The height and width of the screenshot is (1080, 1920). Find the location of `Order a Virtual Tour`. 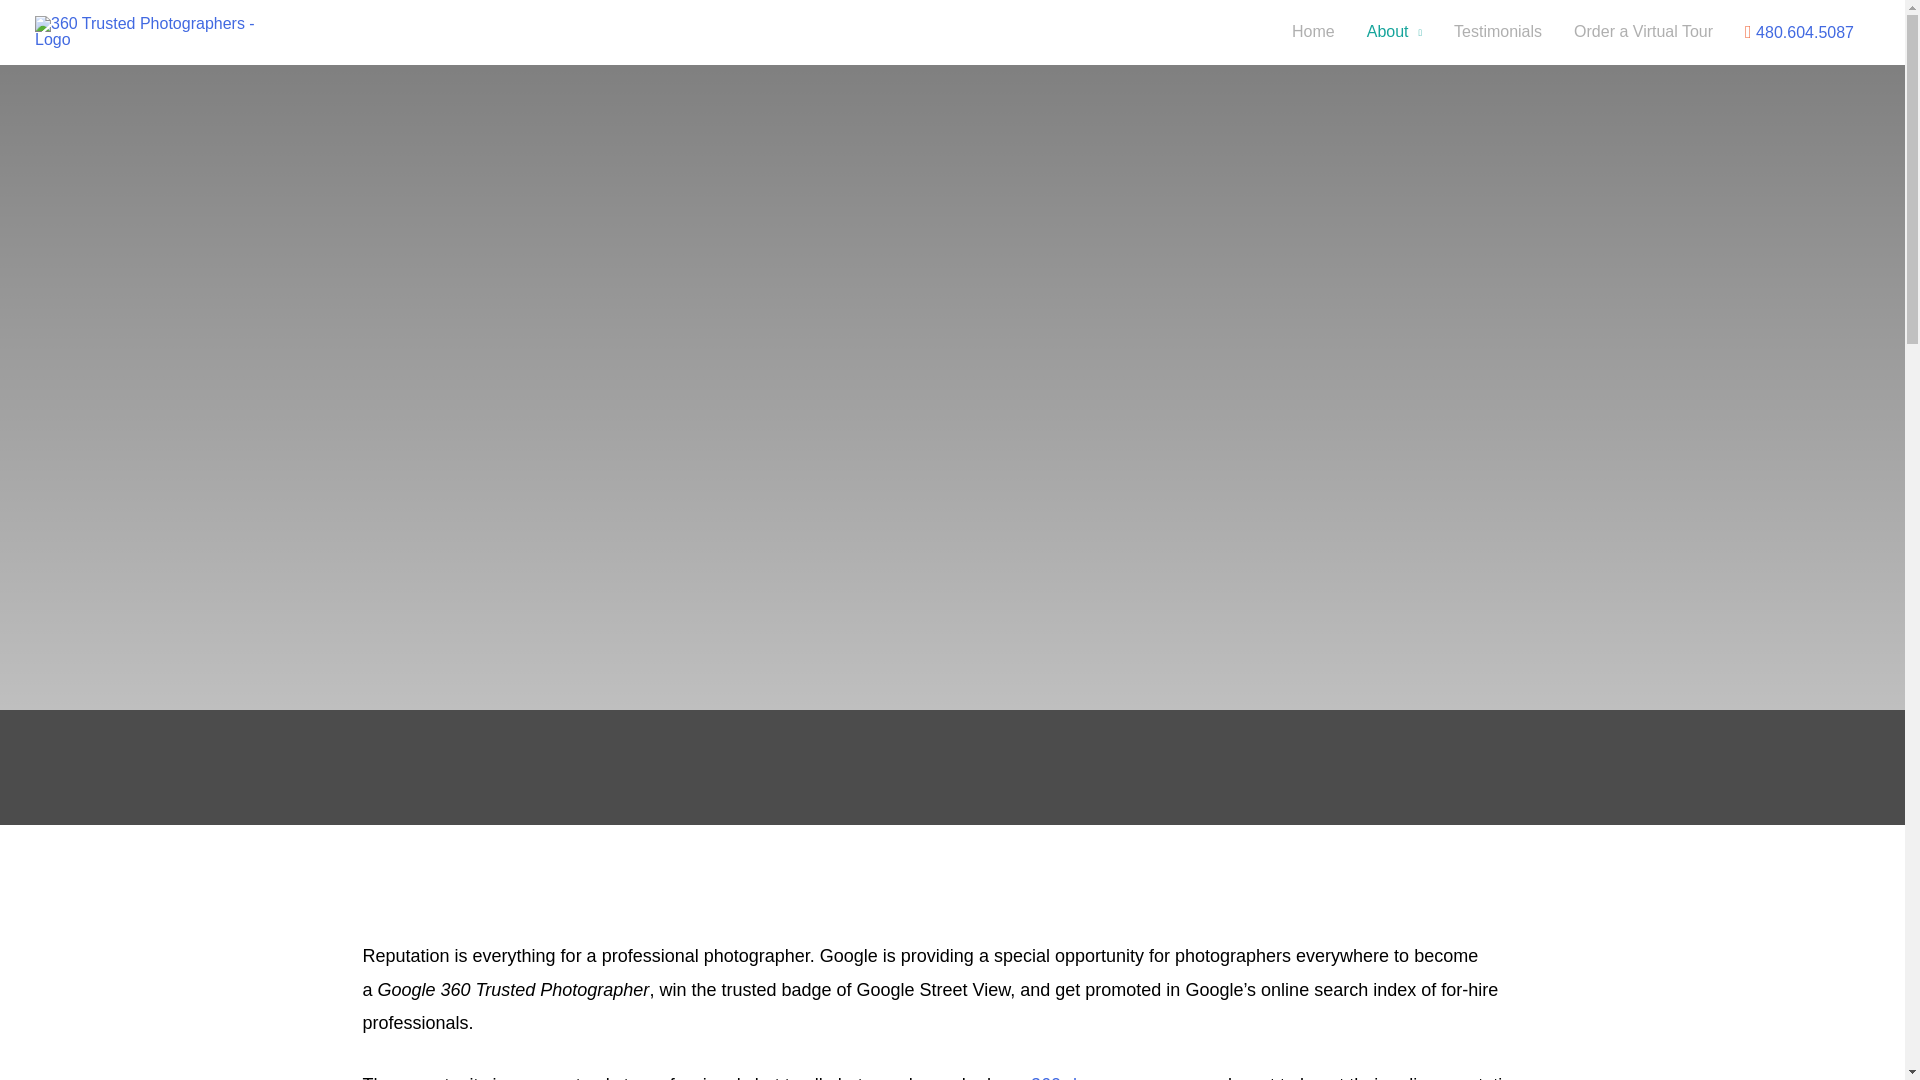

Order a Virtual Tour is located at coordinates (1643, 32).